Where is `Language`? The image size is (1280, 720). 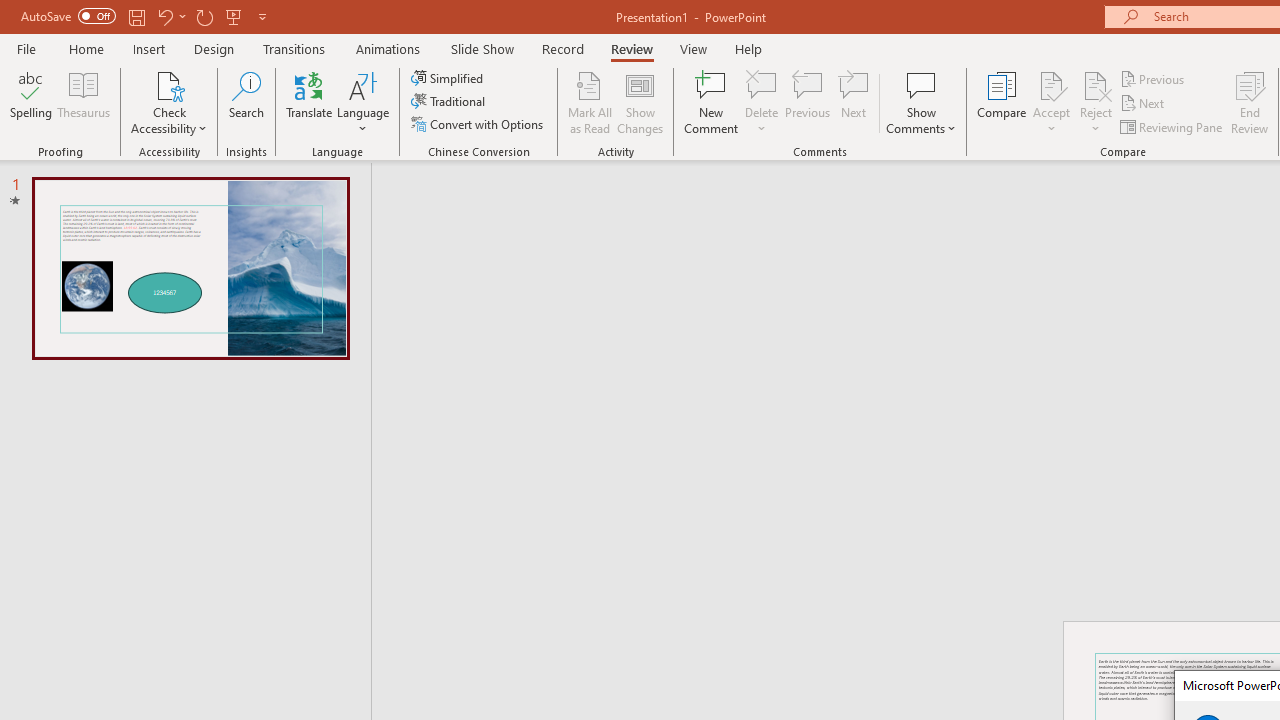 Language is located at coordinates (363, 102).